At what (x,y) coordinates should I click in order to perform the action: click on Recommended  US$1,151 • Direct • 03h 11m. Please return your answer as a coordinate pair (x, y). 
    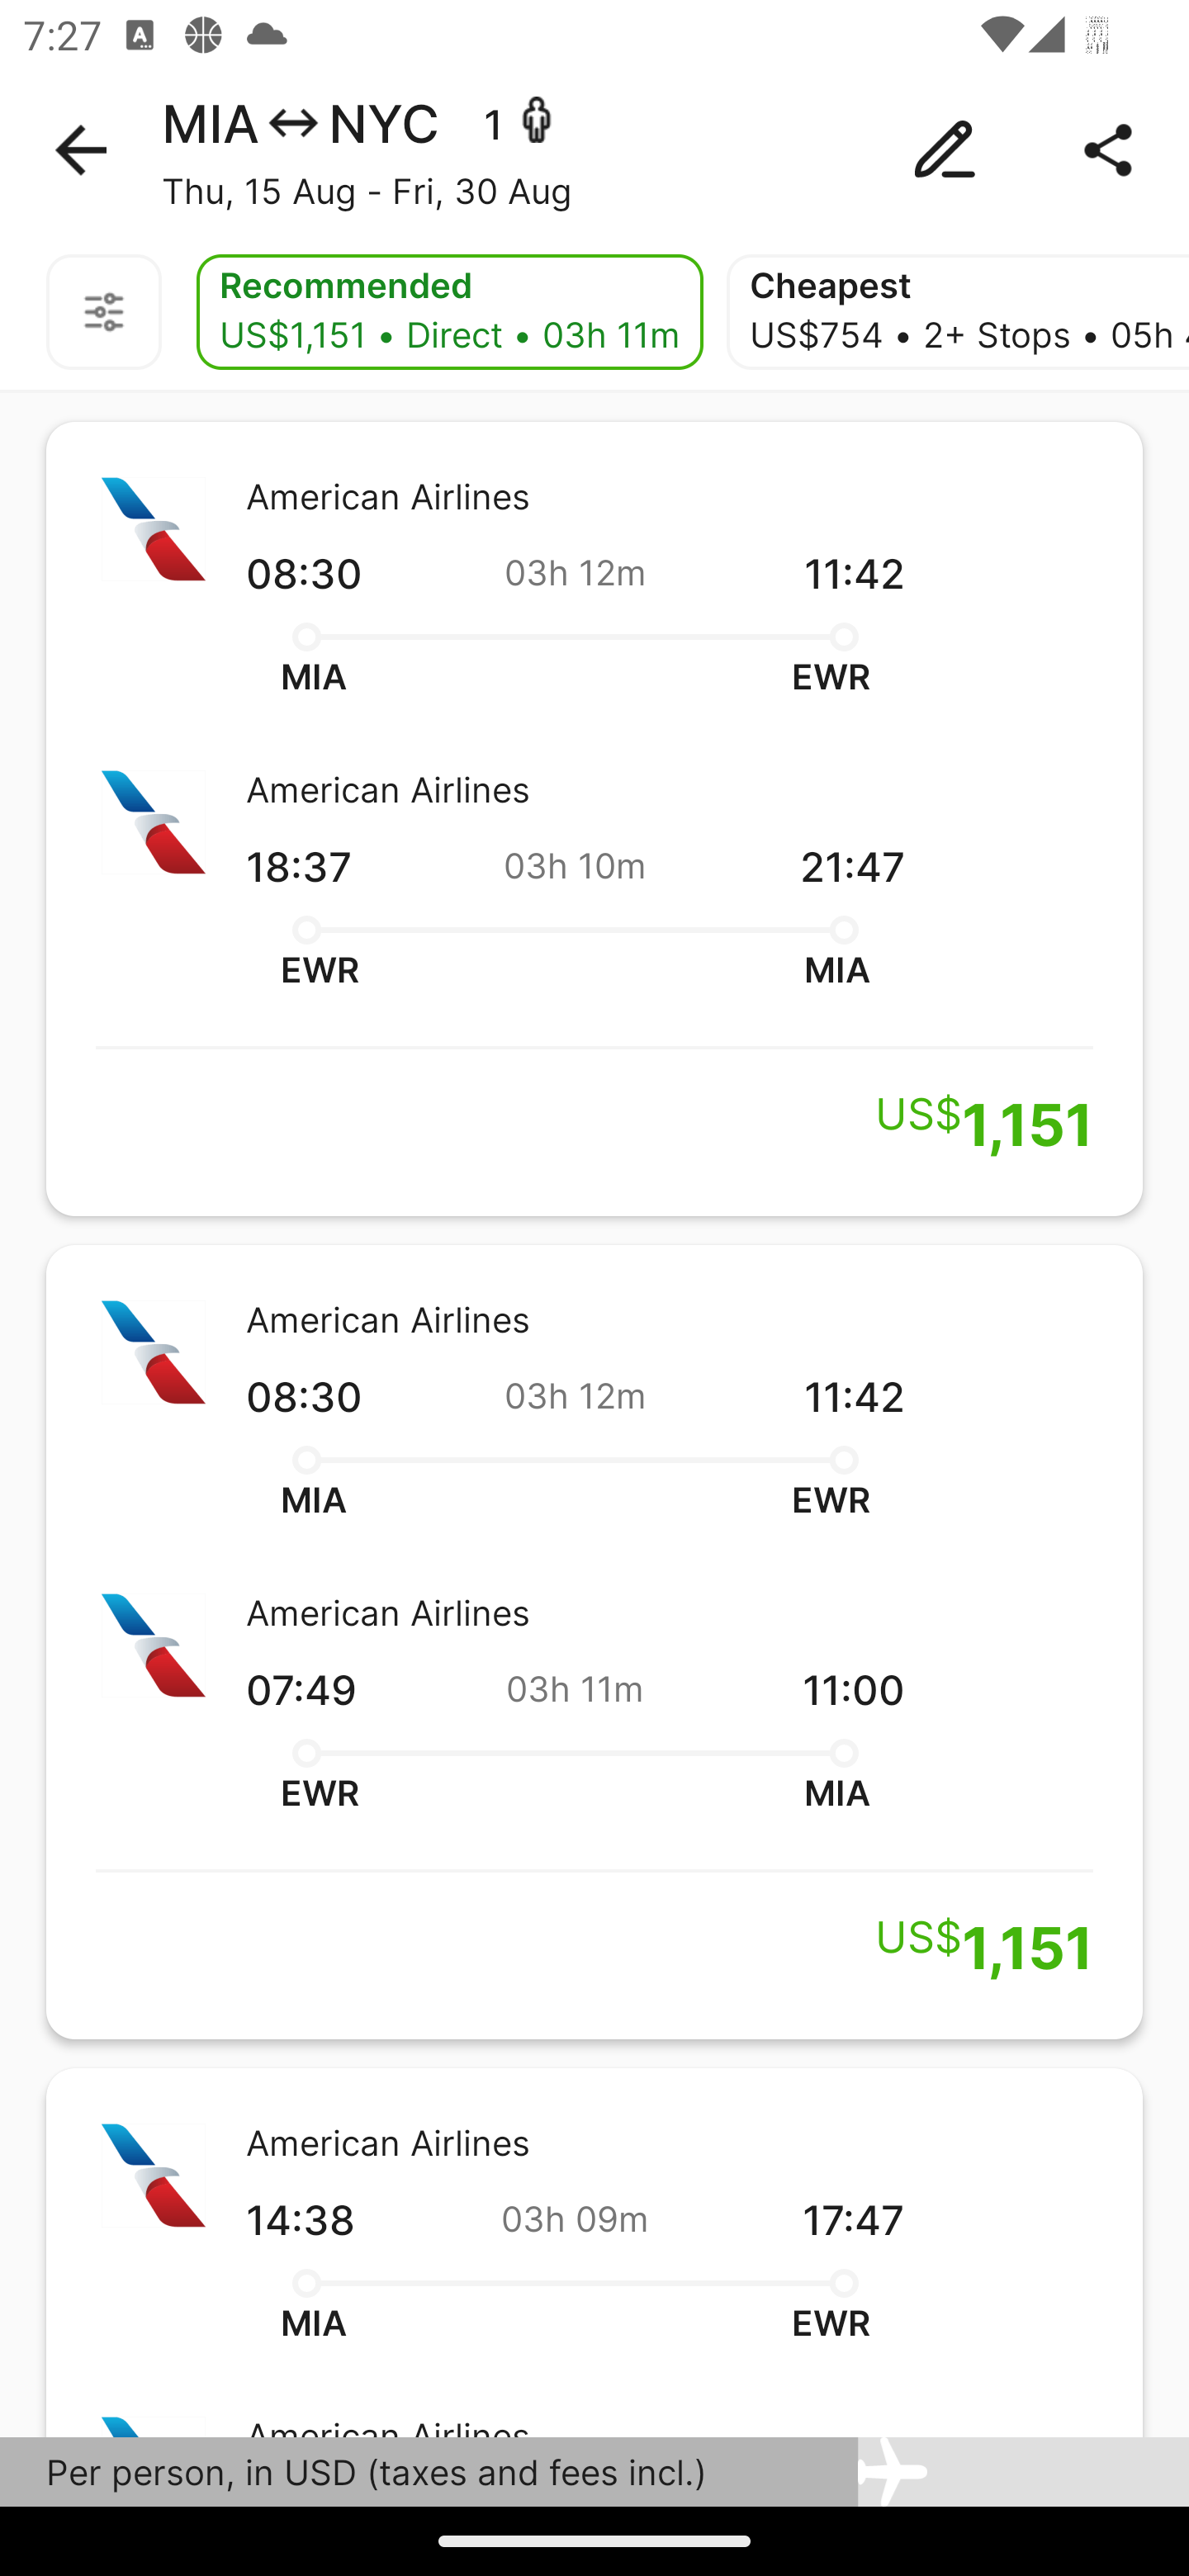
    Looking at the image, I should click on (449, 312).